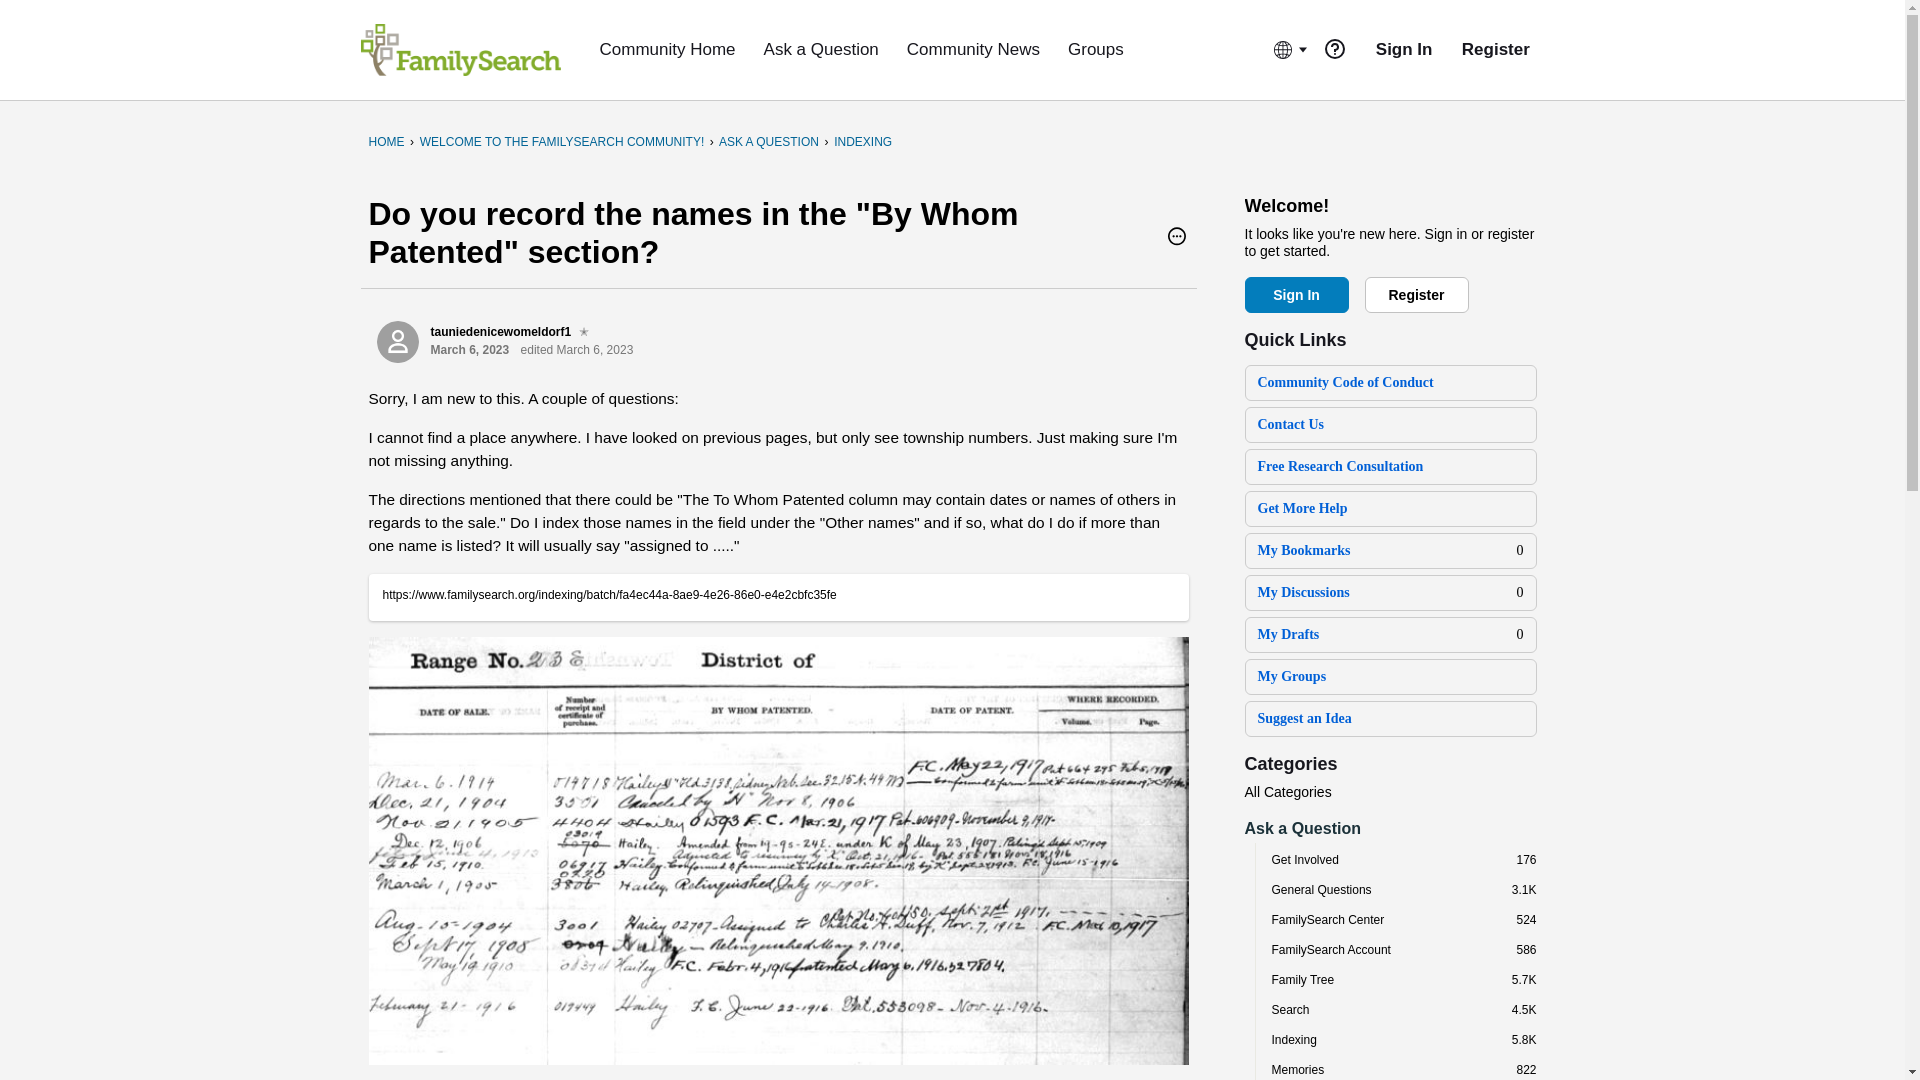  What do you see at coordinates (584, 332) in the screenshot?
I see `Level 1` at bounding box center [584, 332].